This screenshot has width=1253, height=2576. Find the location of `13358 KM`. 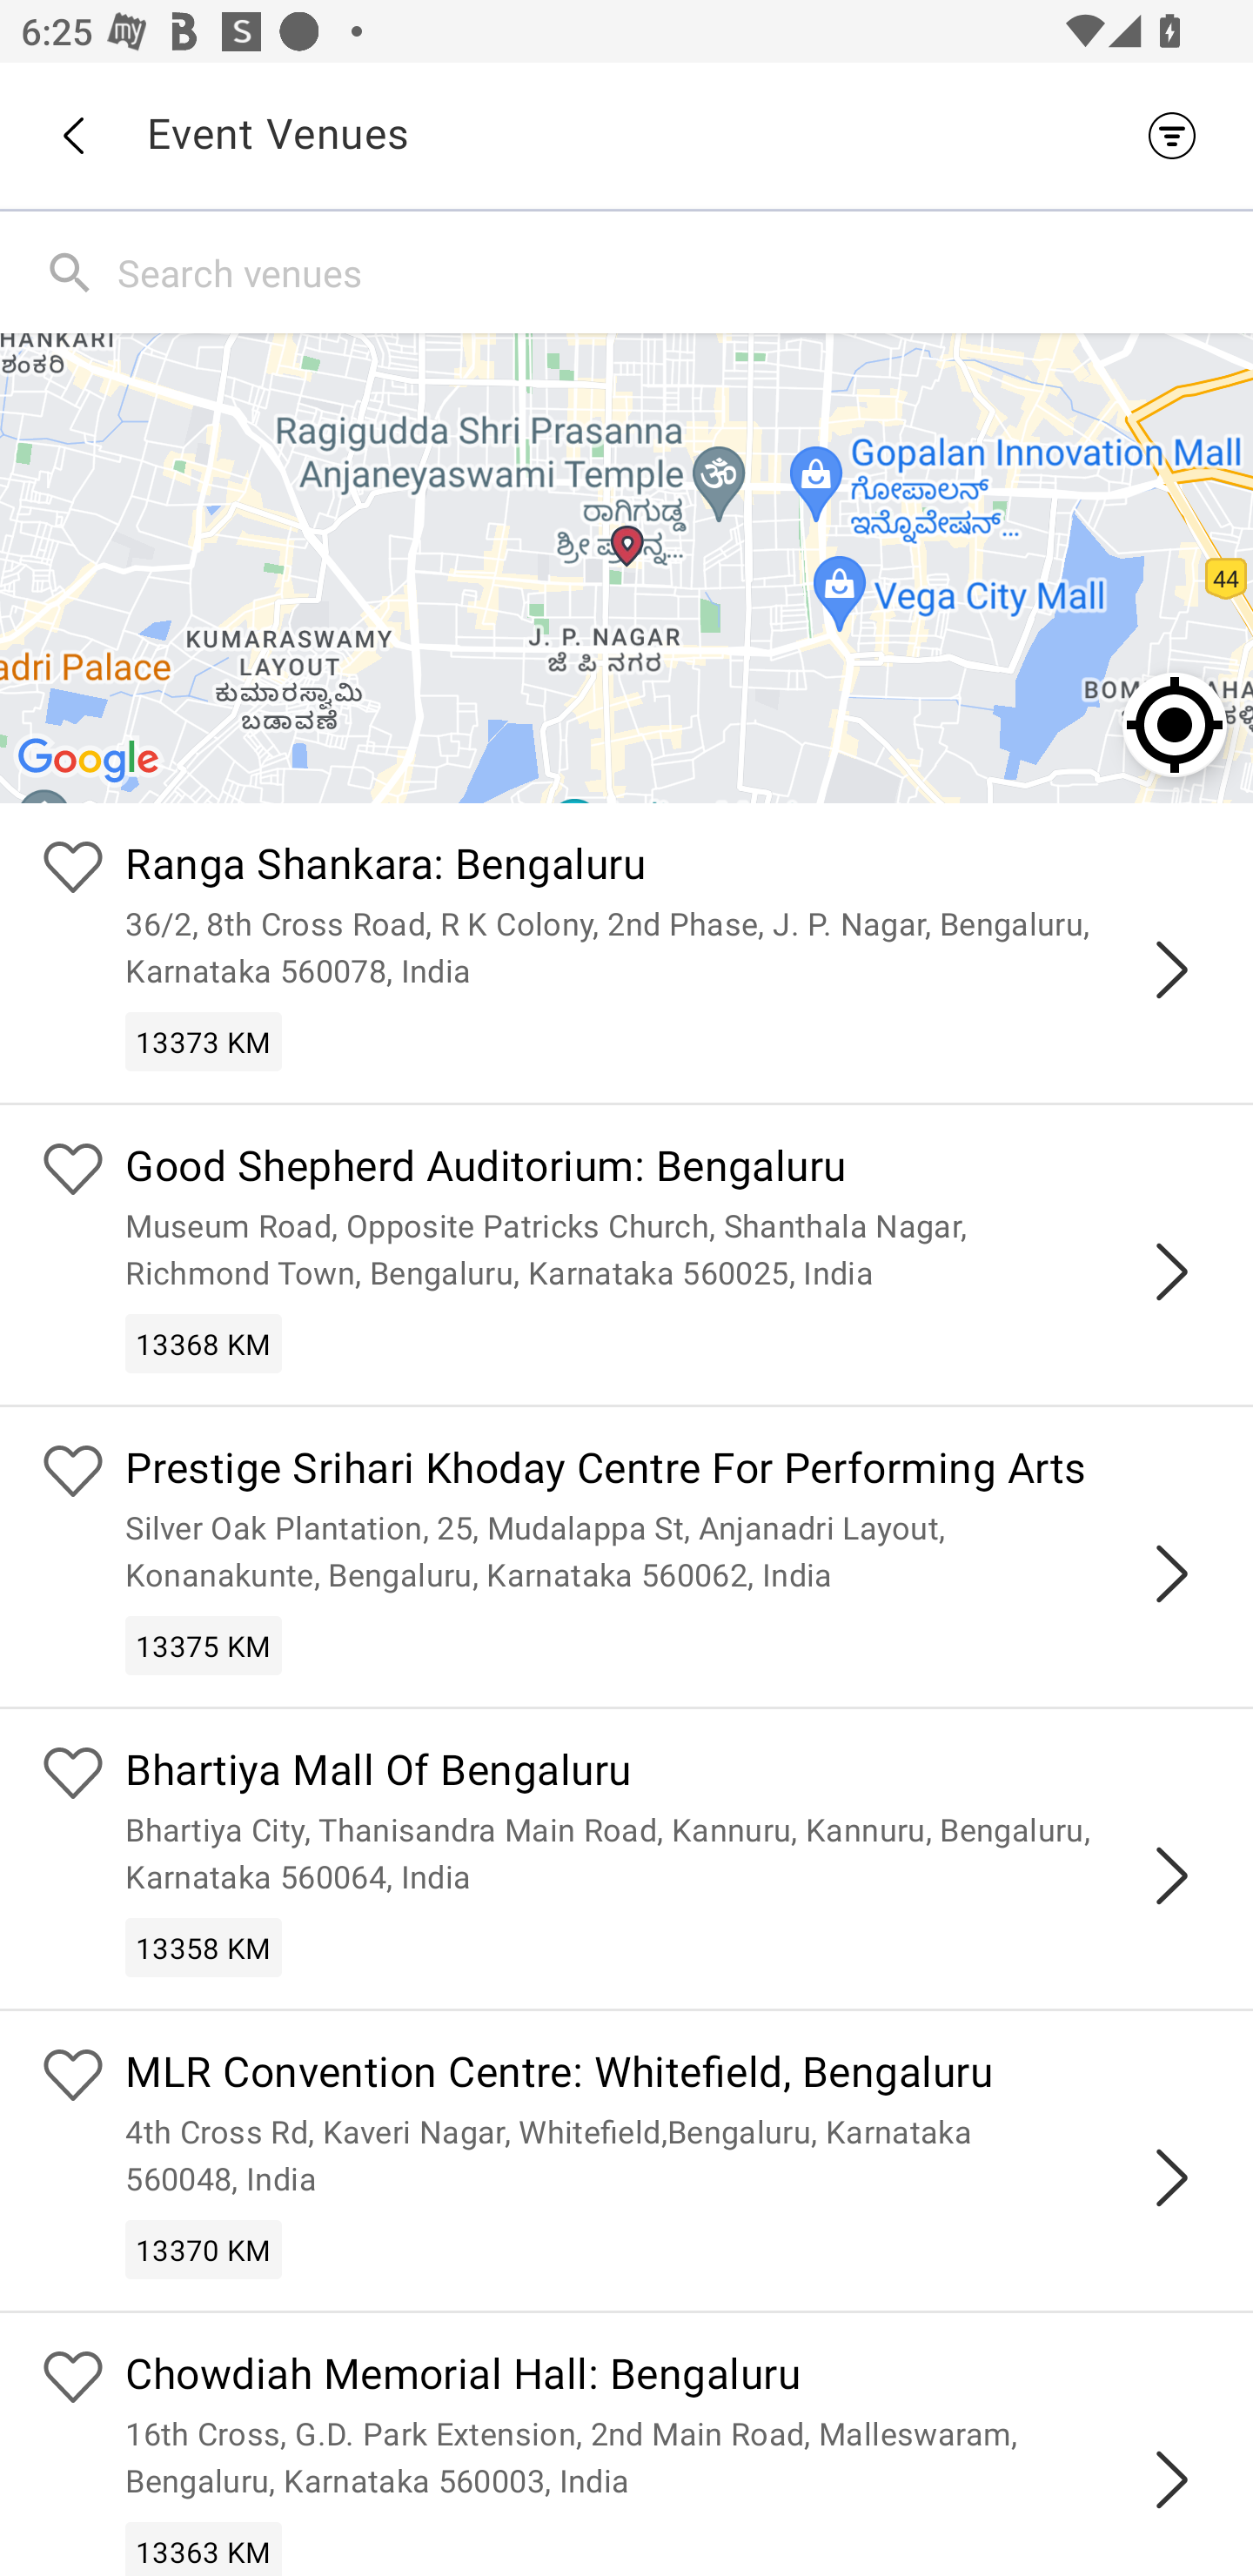

13358 KM is located at coordinates (204, 1949).